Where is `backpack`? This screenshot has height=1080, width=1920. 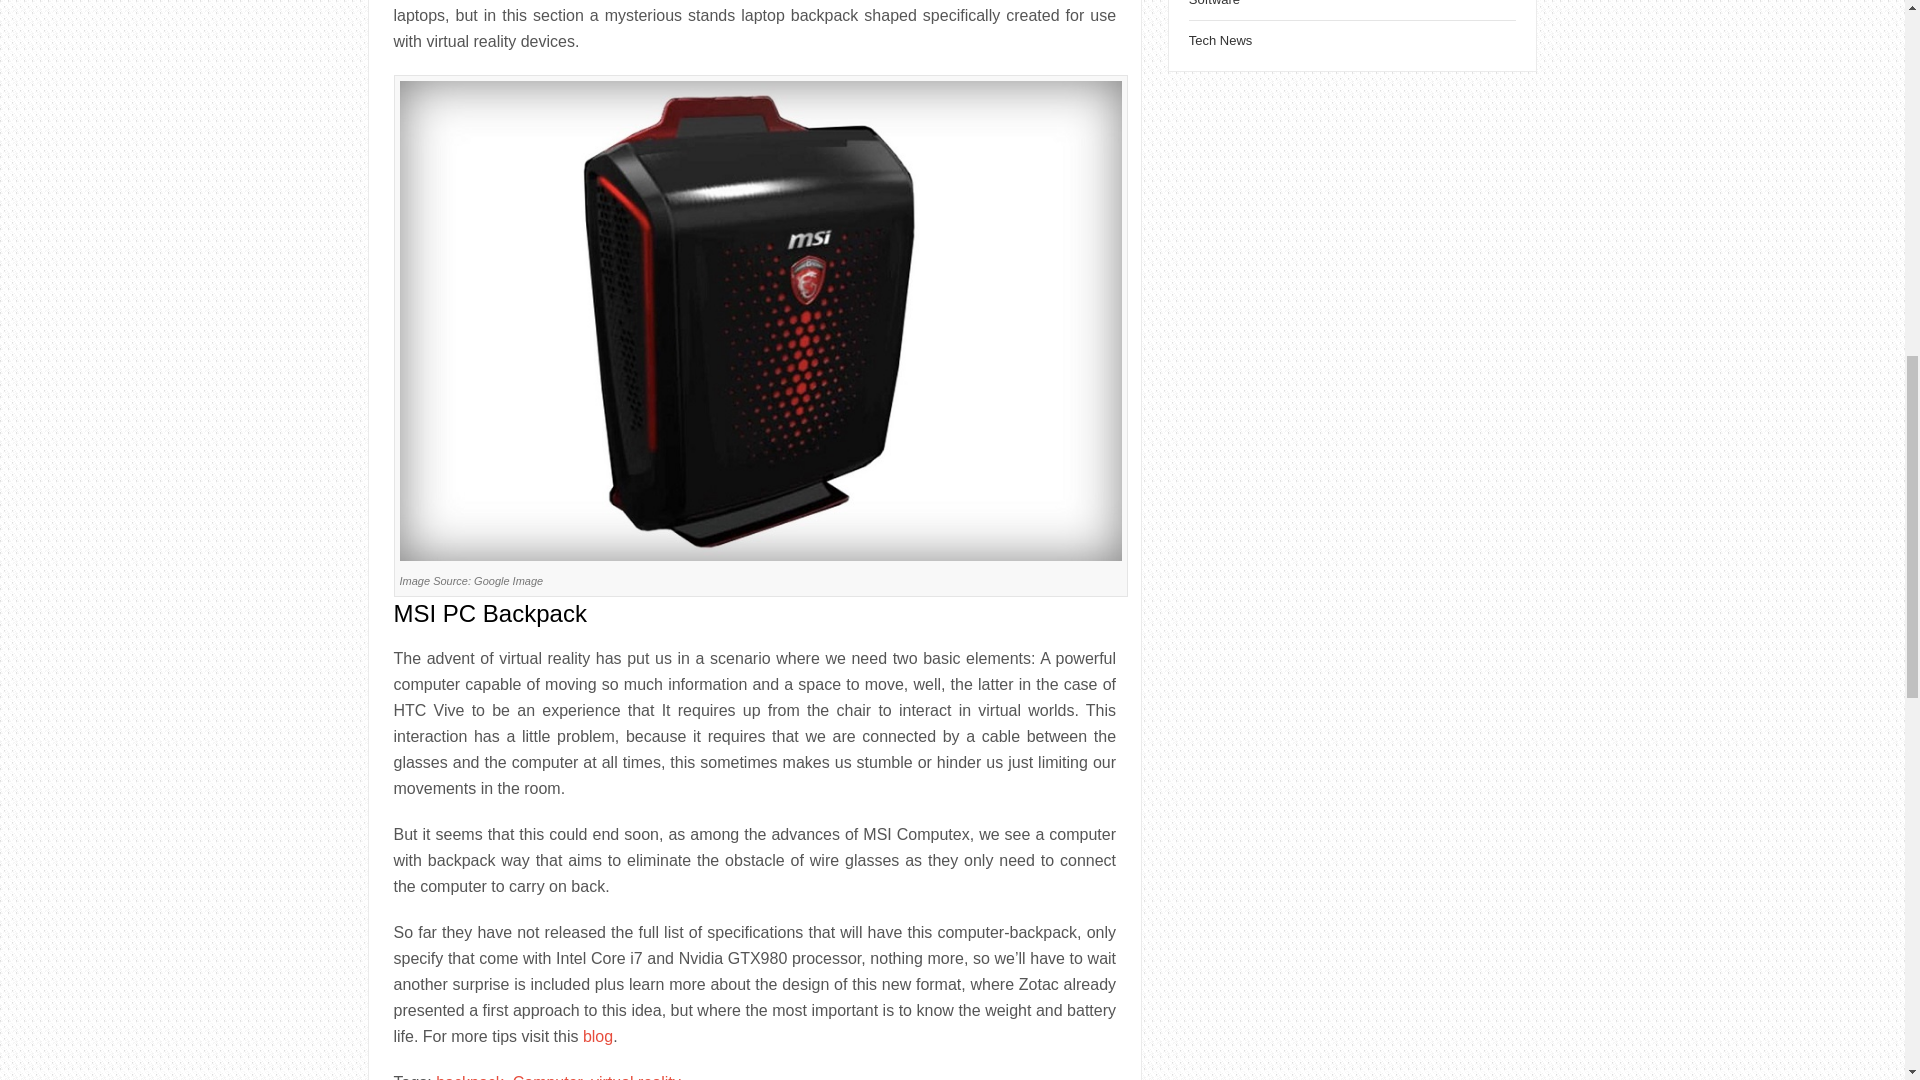
backpack is located at coordinates (469, 1076).